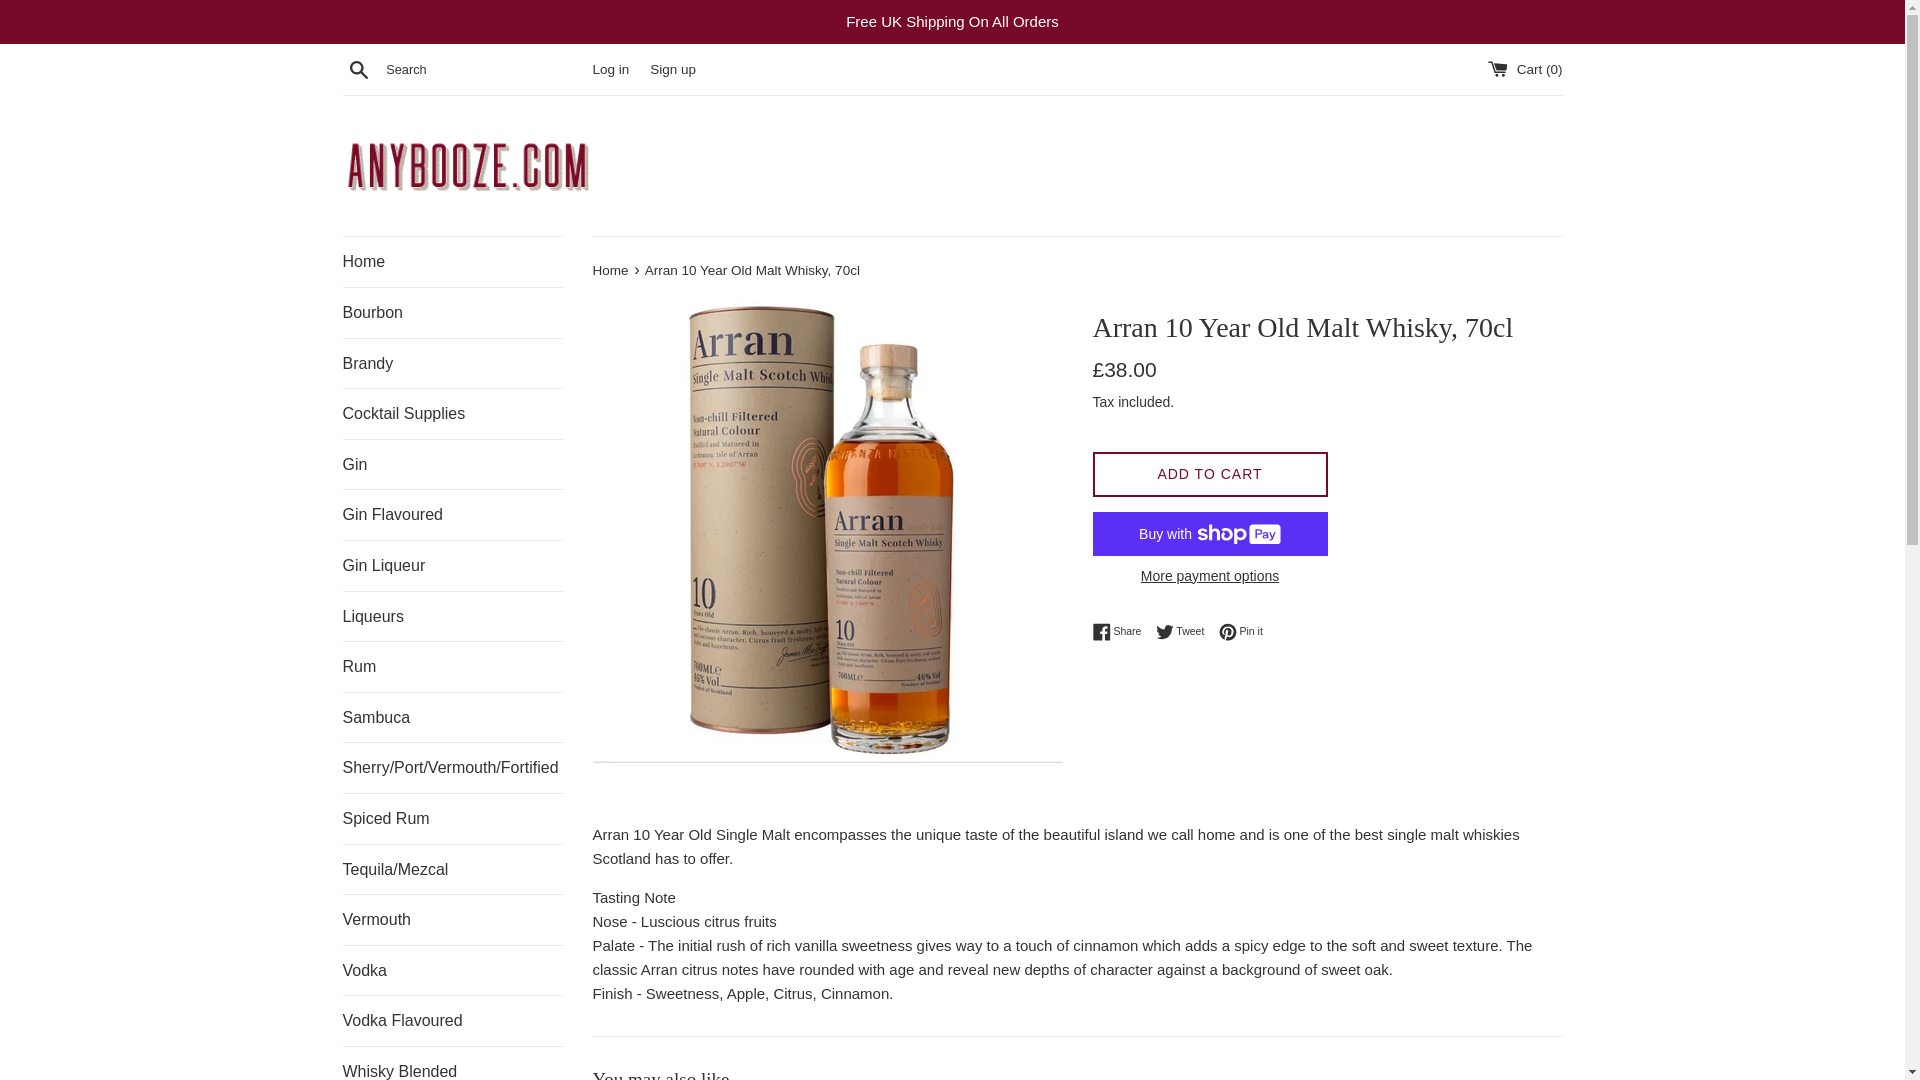 This screenshot has width=1920, height=1080. I want to click on Spiced Rum, so click(452, 818).